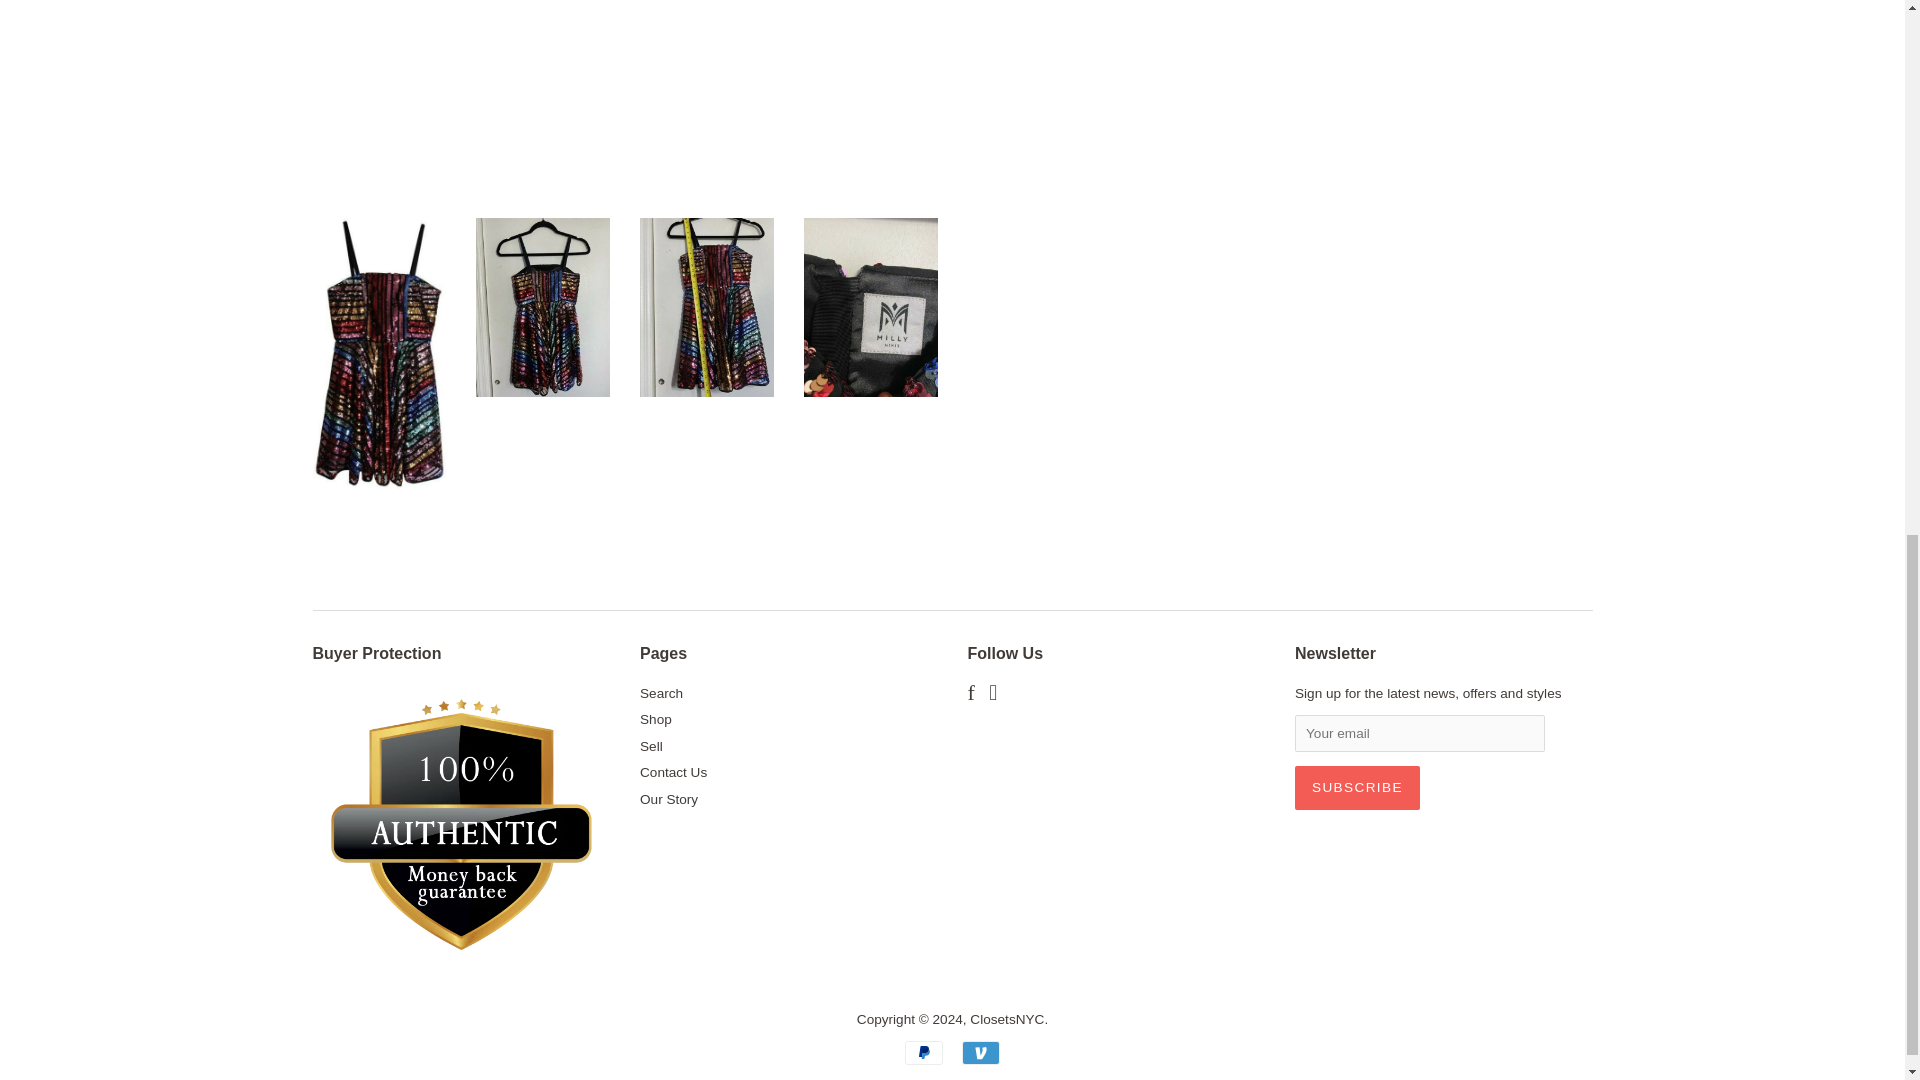 This screenshot has width=1920, height=1080. What do you see at coordinates (650, 746) in the screenshot?
I see `Sell` at bounding box center [650, 746].